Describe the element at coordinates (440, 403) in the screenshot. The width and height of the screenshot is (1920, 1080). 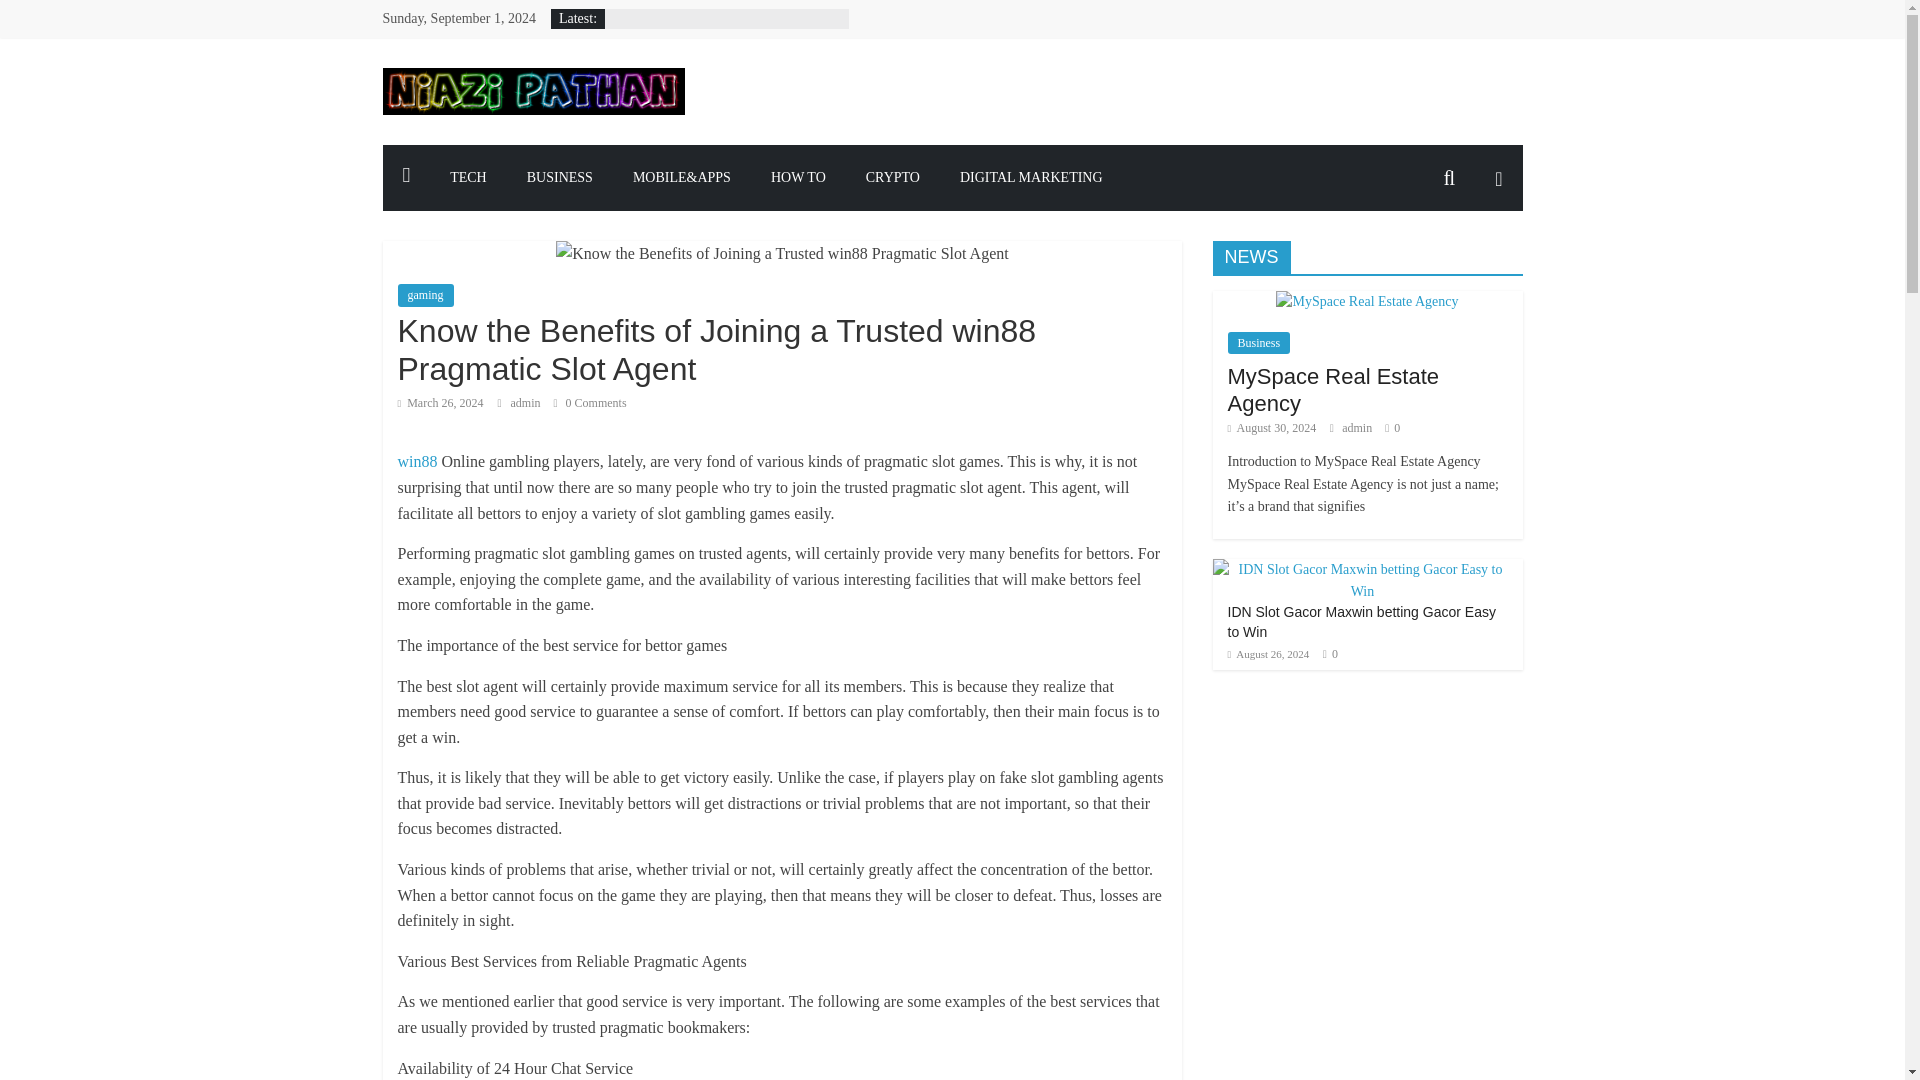
I see `March 26, 2024` at that location.